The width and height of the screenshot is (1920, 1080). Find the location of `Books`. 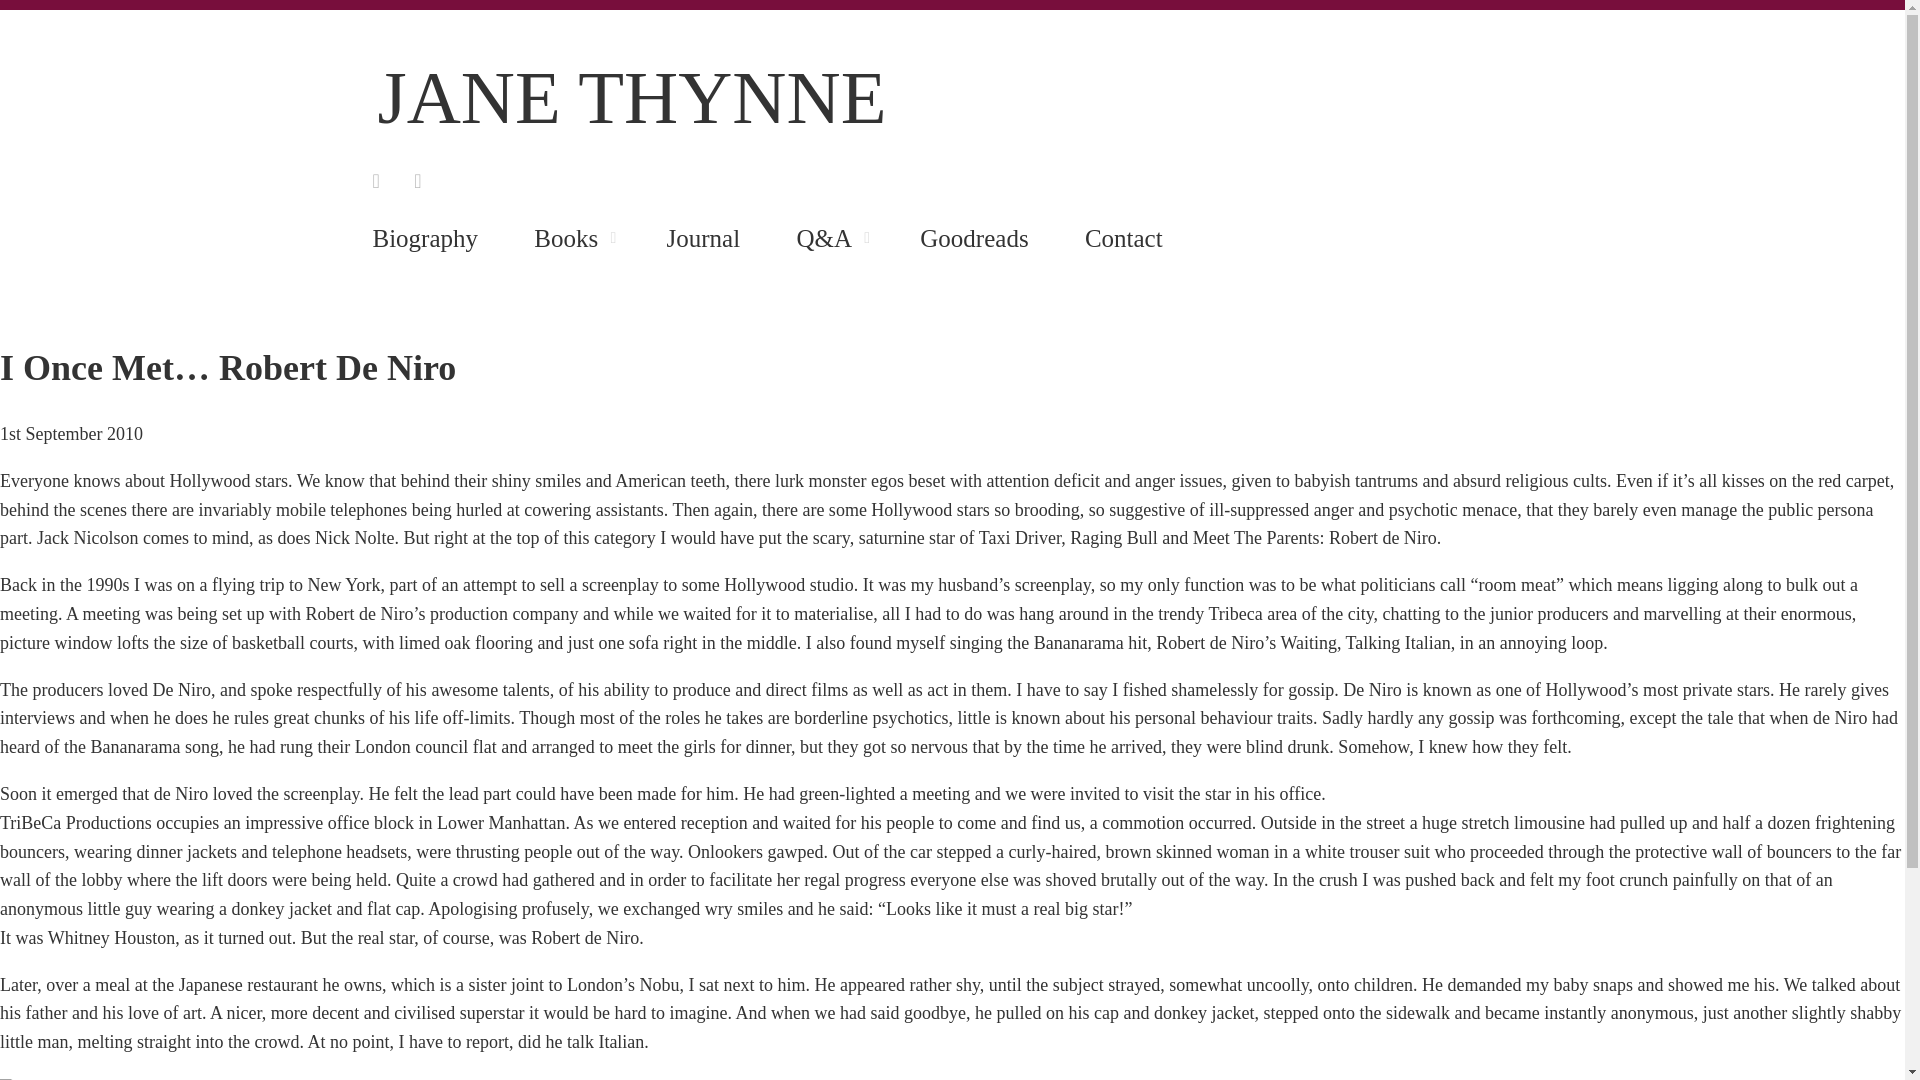

Books is located at coordinates (566, 236).